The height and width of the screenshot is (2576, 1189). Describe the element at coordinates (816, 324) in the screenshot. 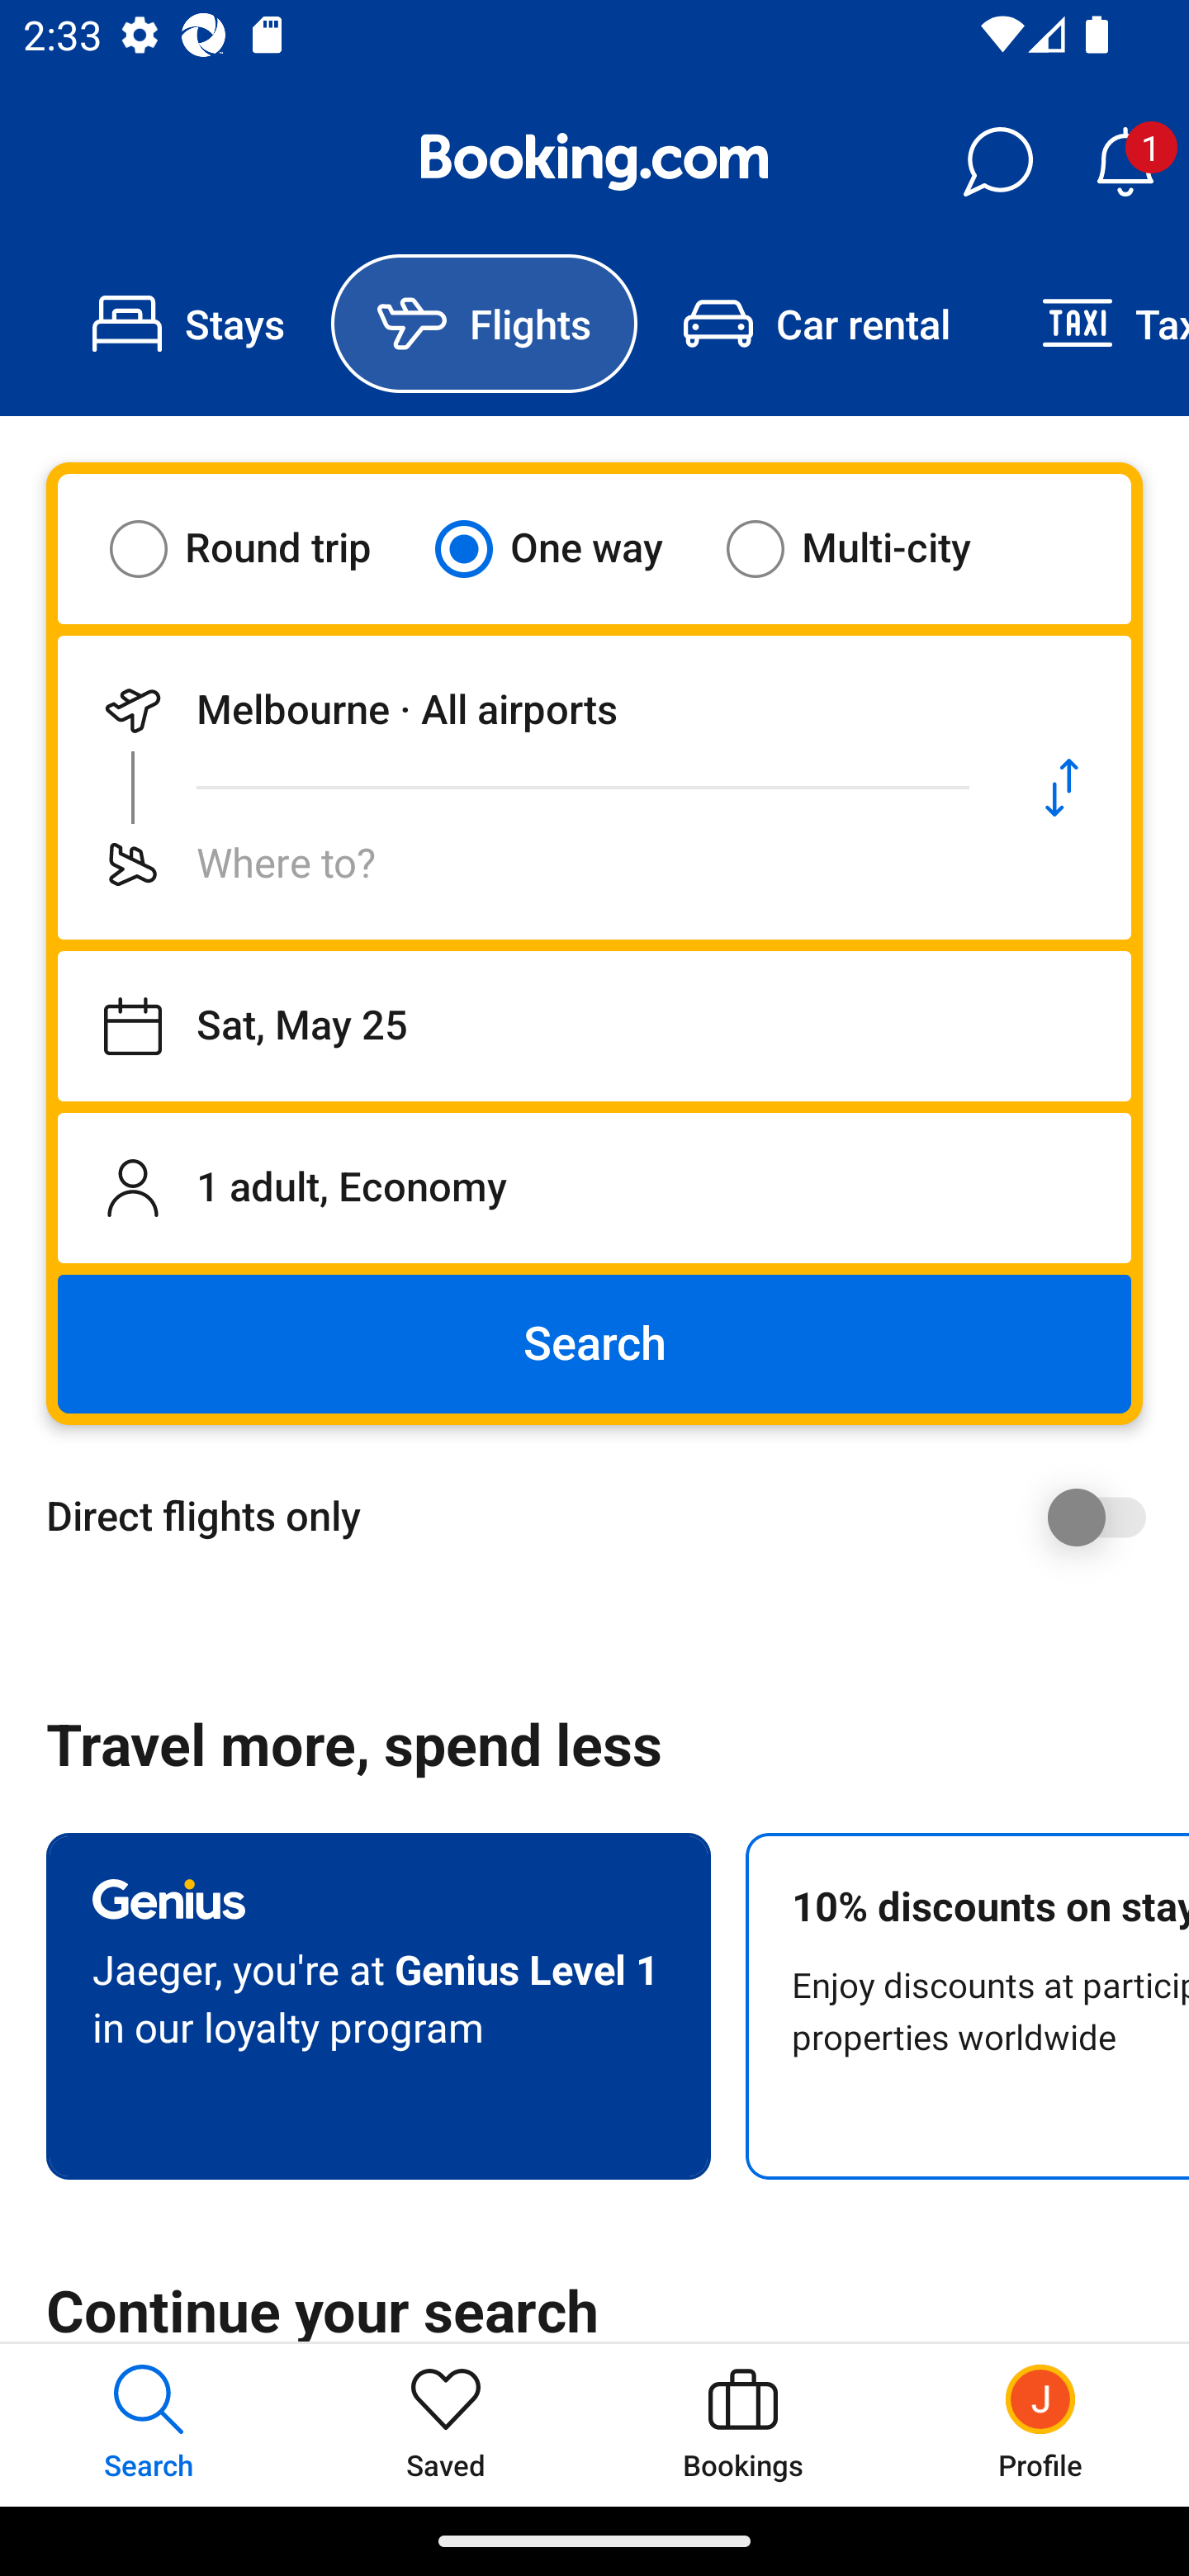

I see `Car rental` at that location.